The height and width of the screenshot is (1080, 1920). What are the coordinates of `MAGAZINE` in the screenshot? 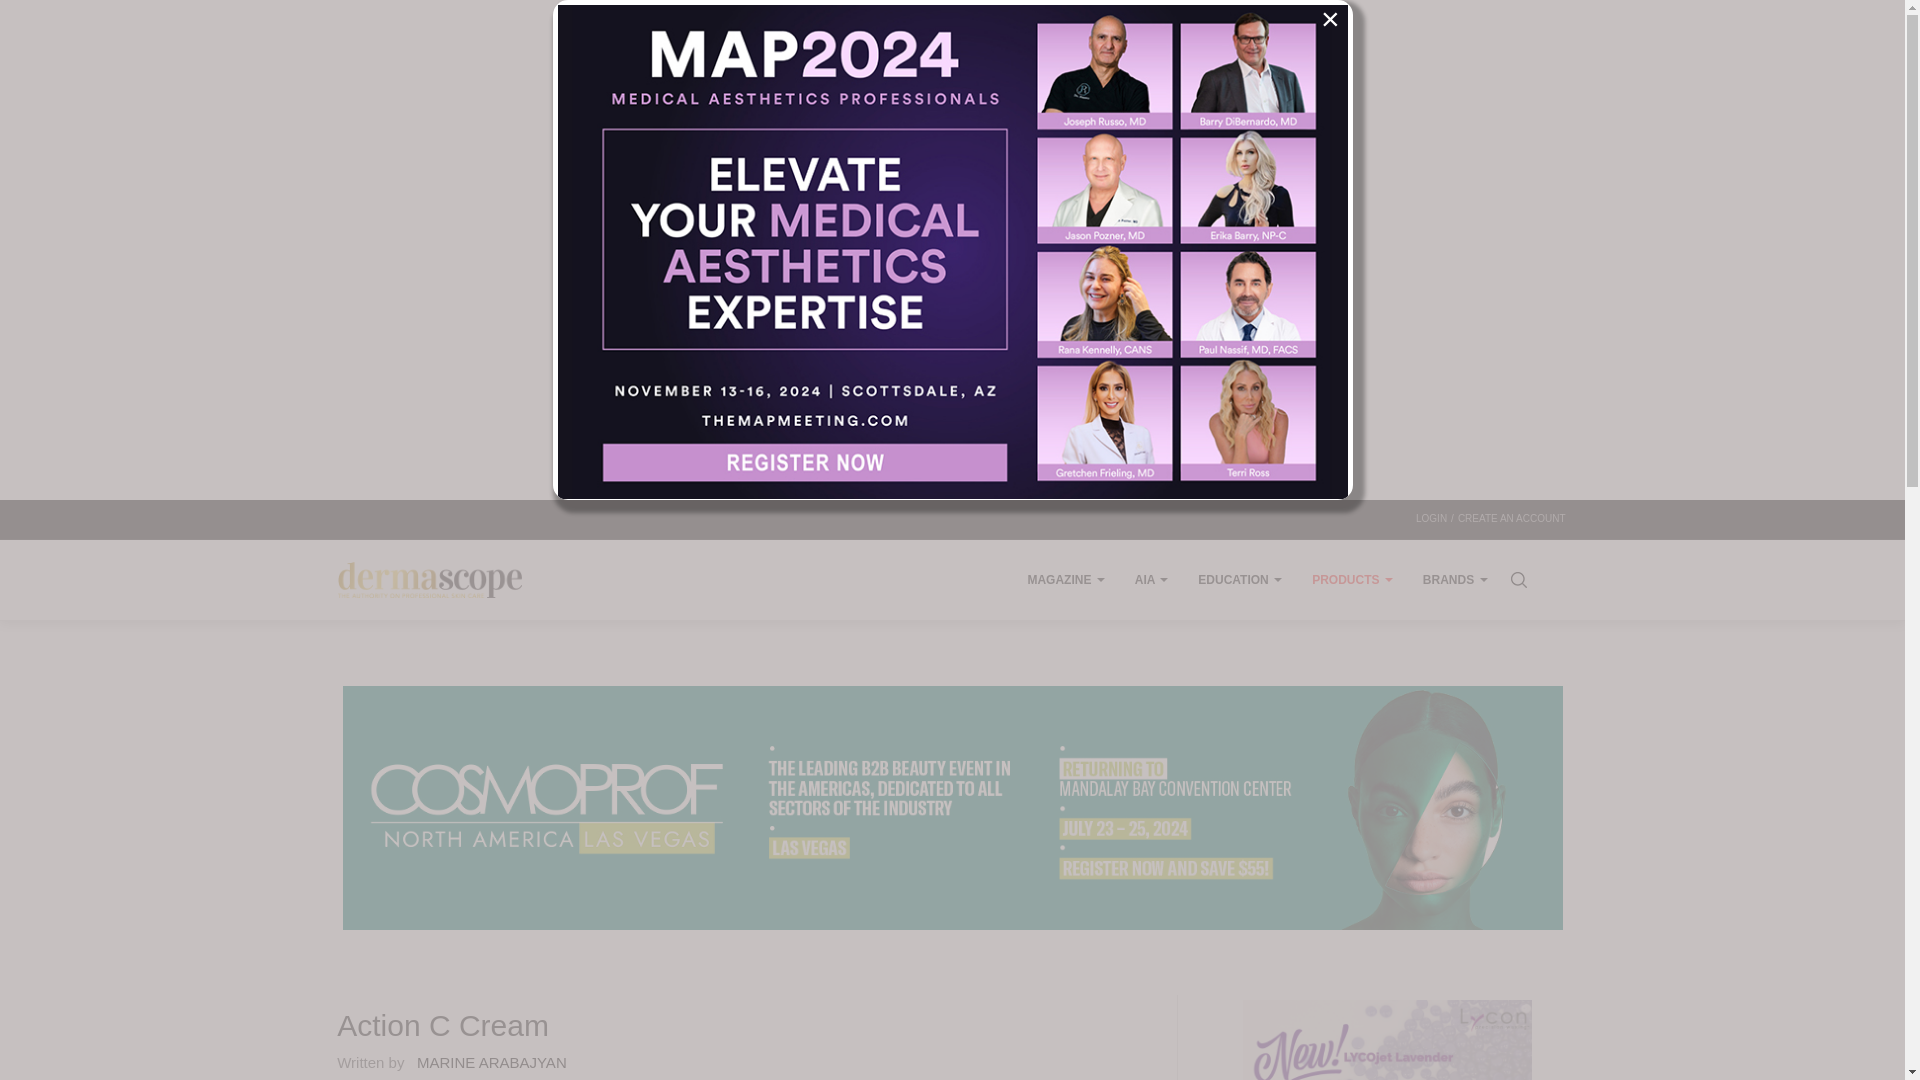 It's located at (1066, 580).